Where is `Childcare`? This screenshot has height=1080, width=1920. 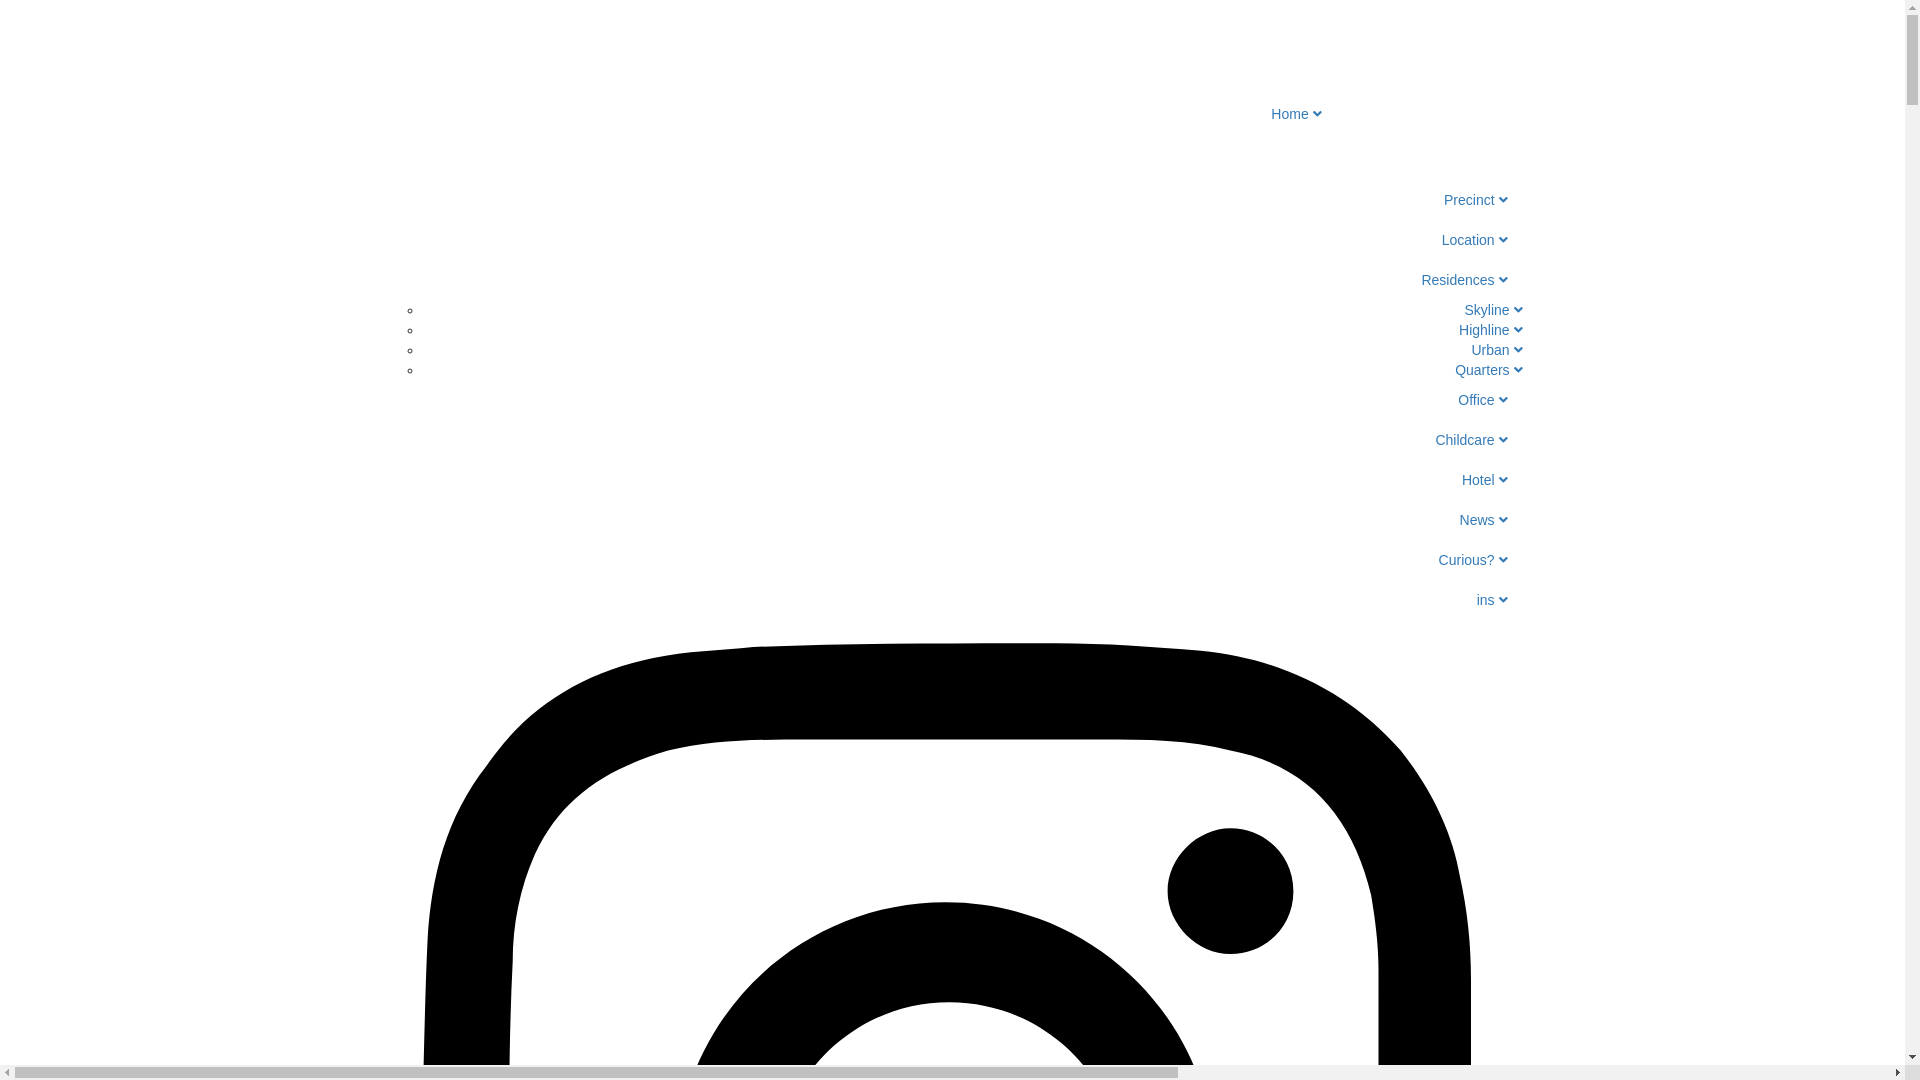
Childcare is located at coordinates (952, 440).